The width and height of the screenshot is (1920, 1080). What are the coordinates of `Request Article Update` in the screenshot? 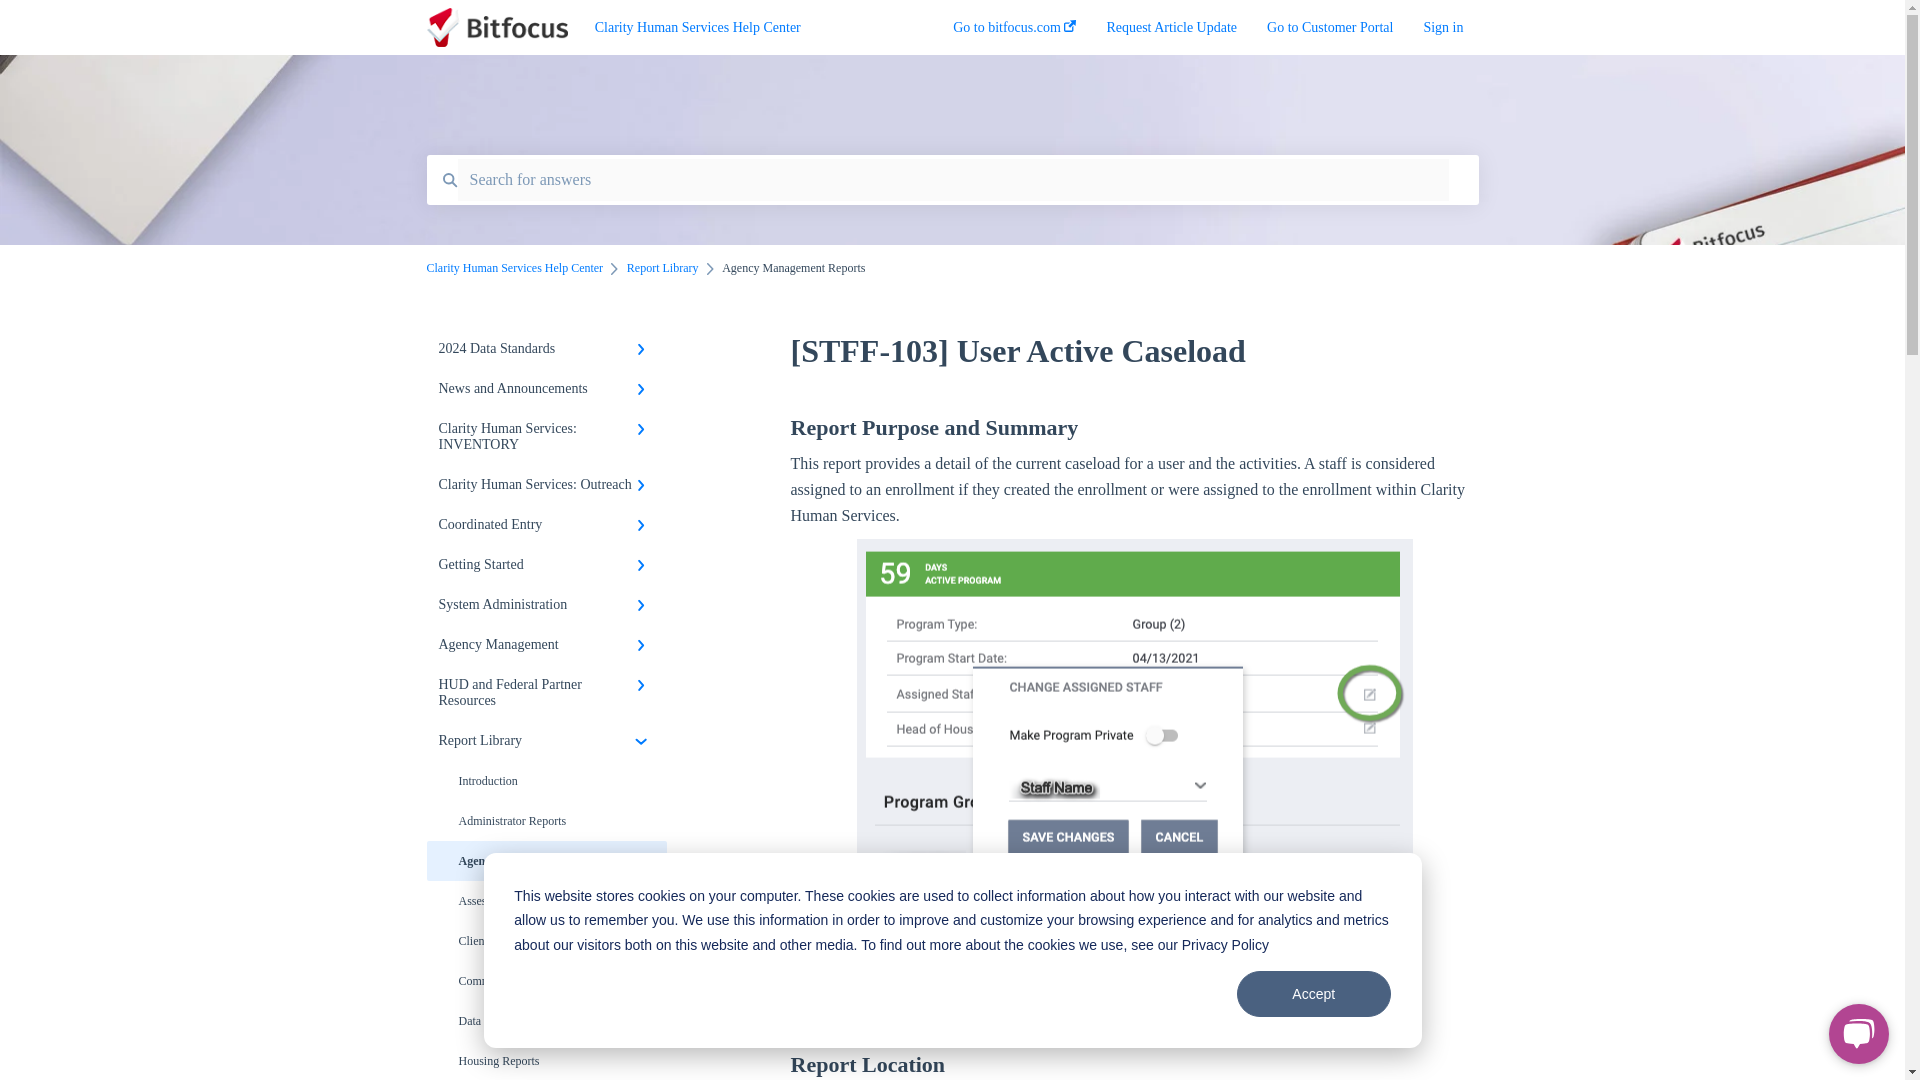 It's located at (1170, 33).